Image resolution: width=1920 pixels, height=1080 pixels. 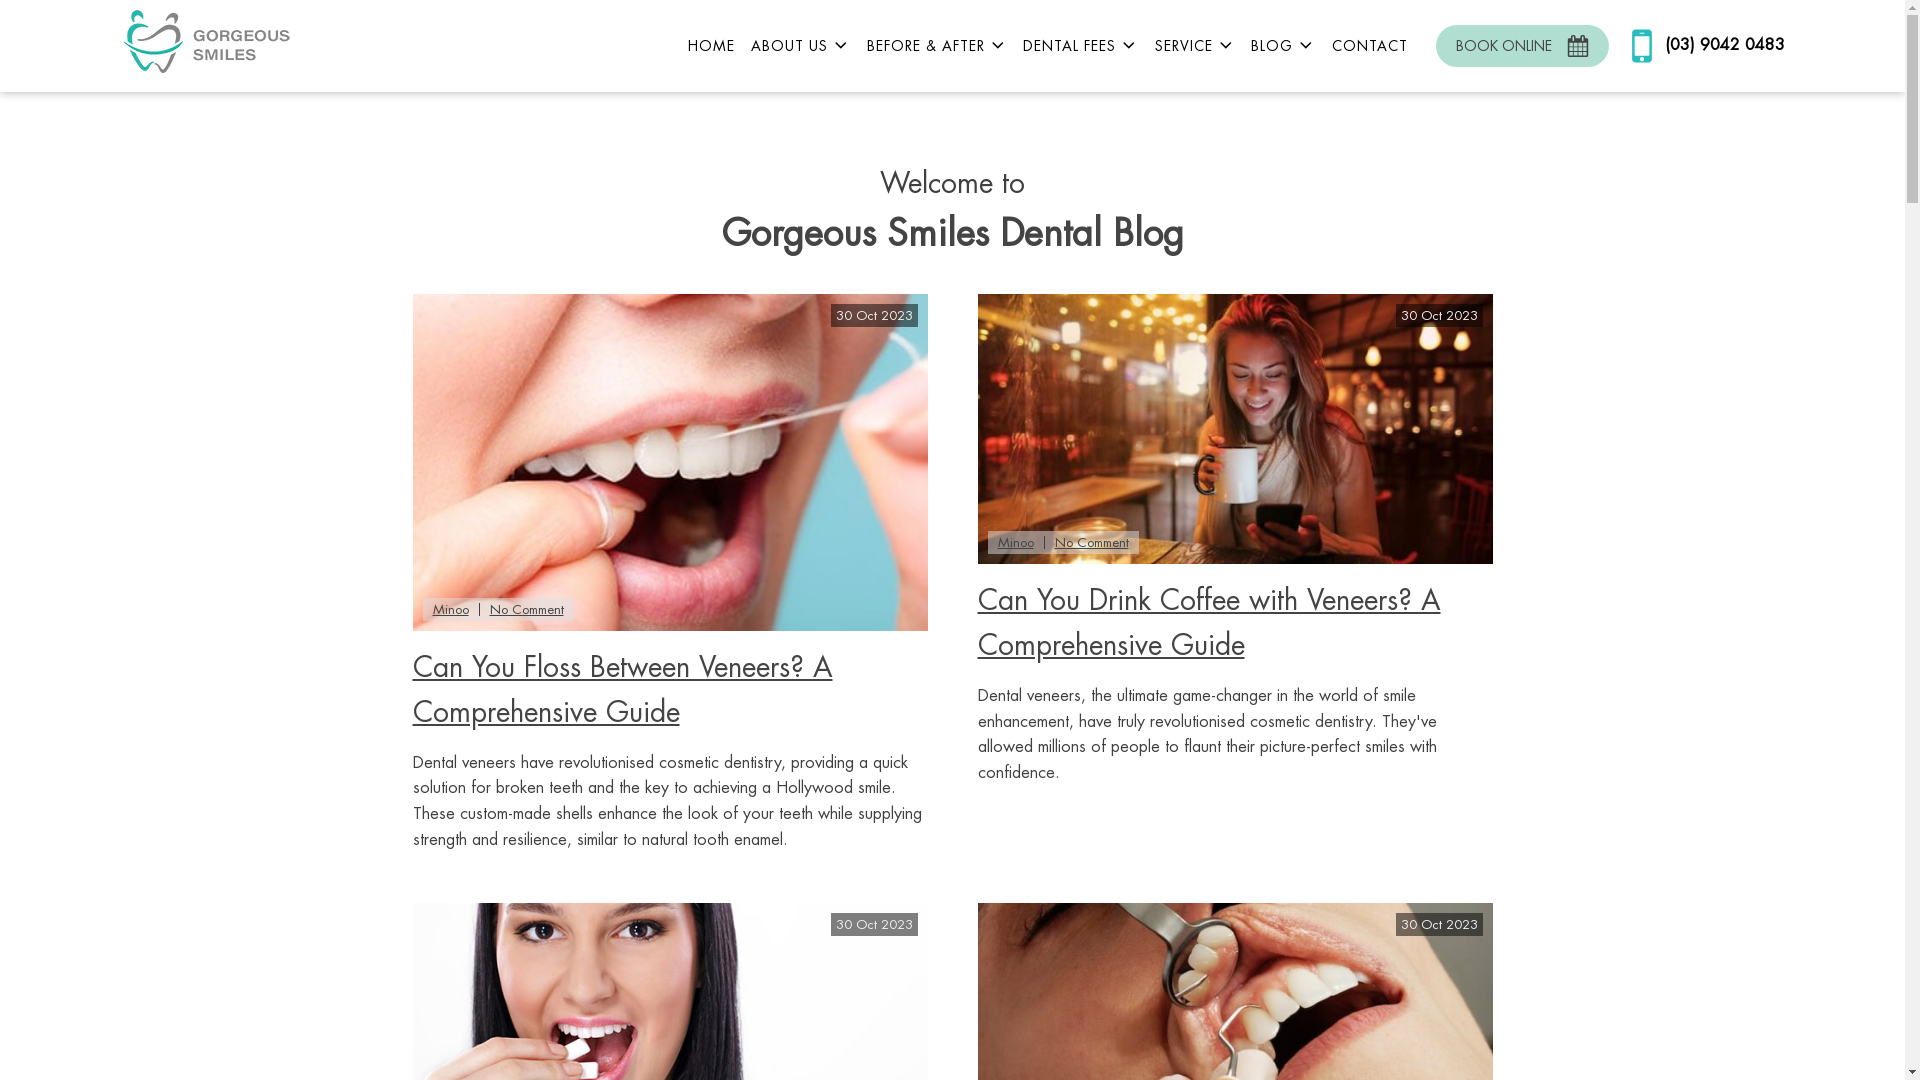 What do you see at coordinates (712, 46) in the screenshot?
I see `HOME` at bounding box center [712, 46].